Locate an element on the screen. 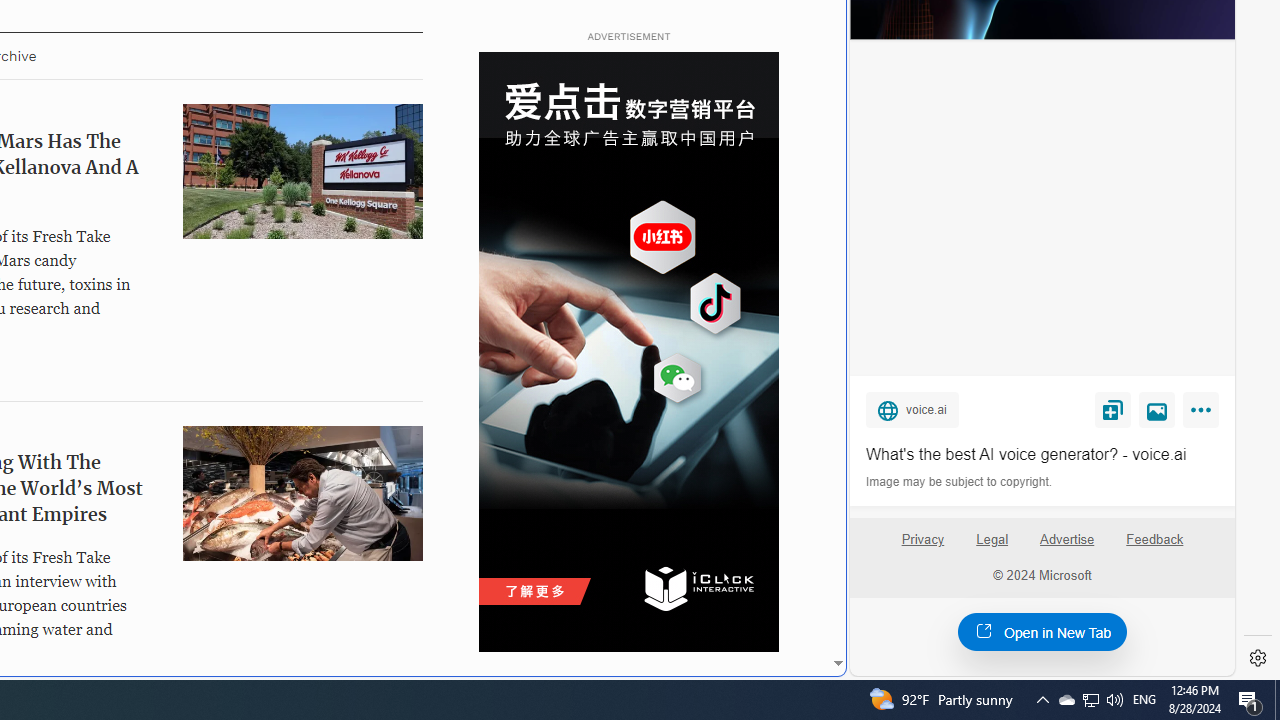  More is located at coordinates (1204, 414).